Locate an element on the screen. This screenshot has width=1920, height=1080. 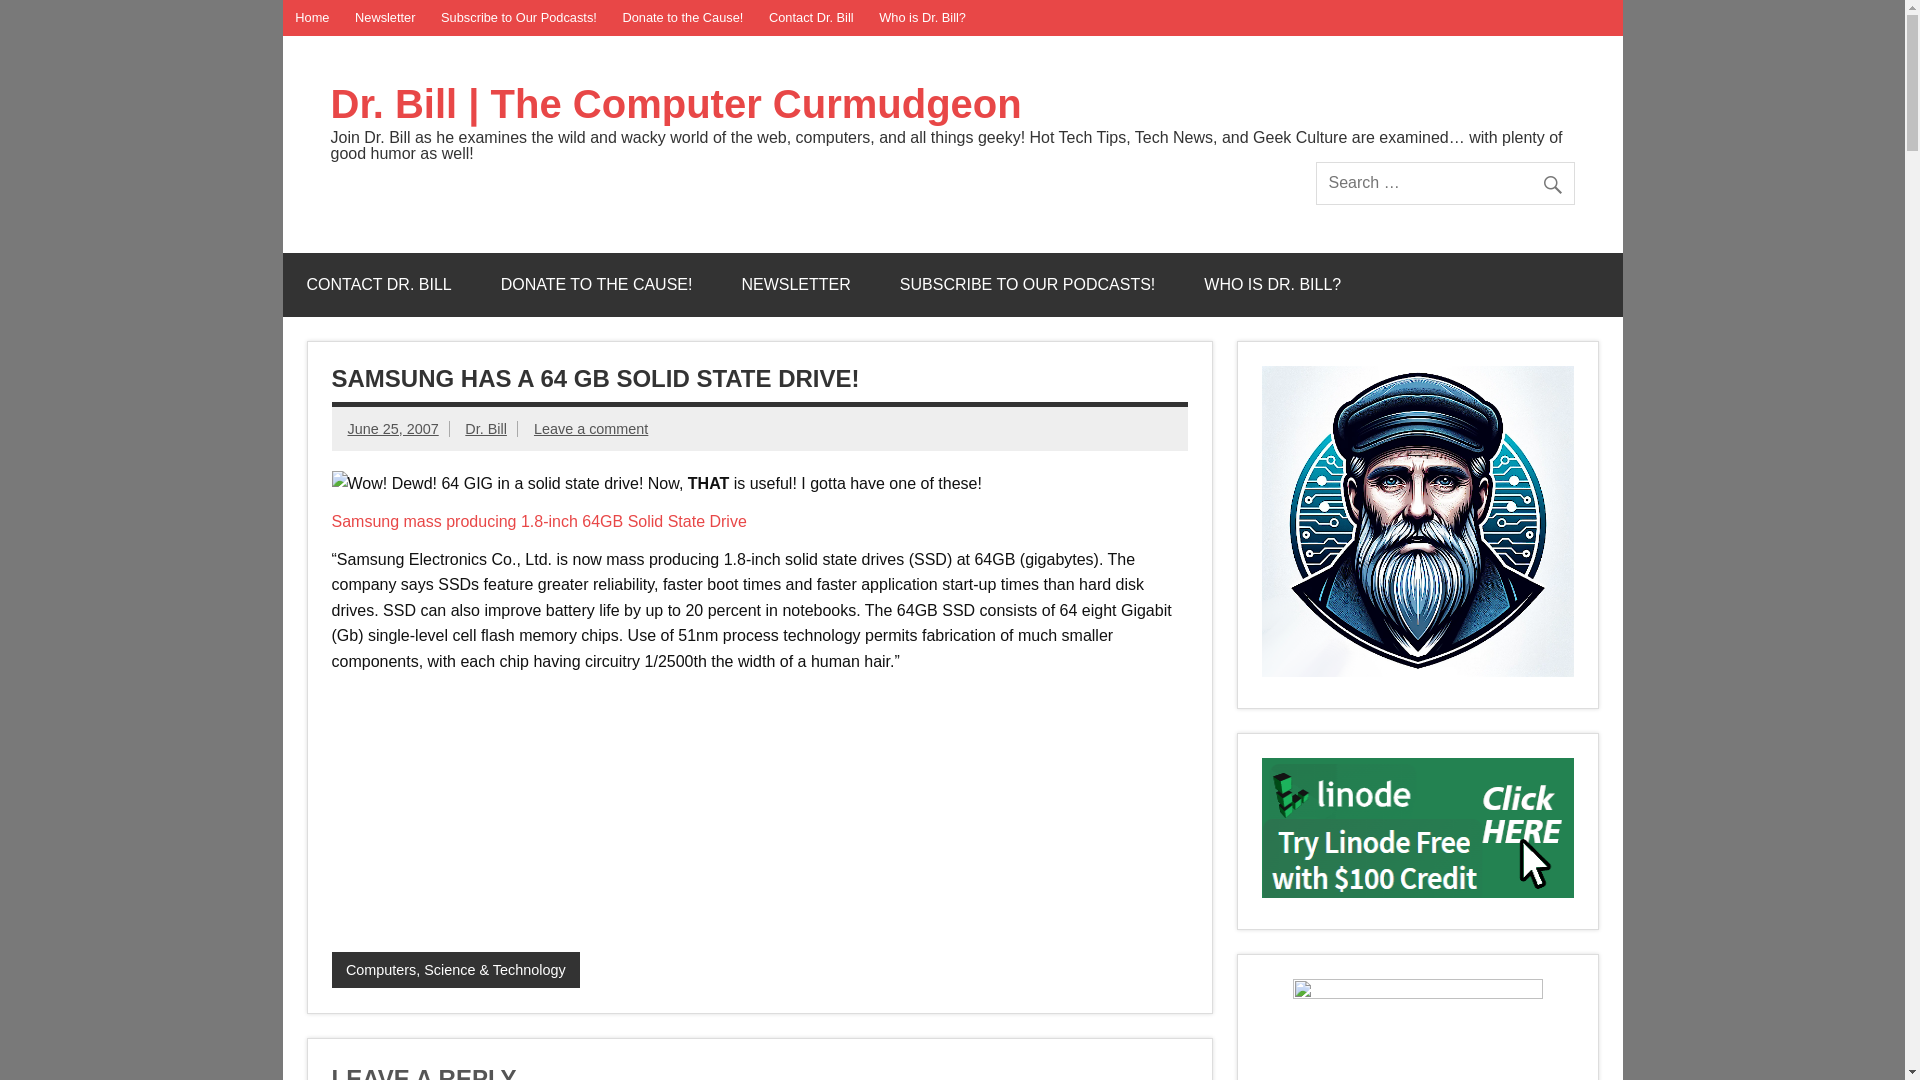
Subscribe to Our Podcasts! is located at coordinates (518, 18).